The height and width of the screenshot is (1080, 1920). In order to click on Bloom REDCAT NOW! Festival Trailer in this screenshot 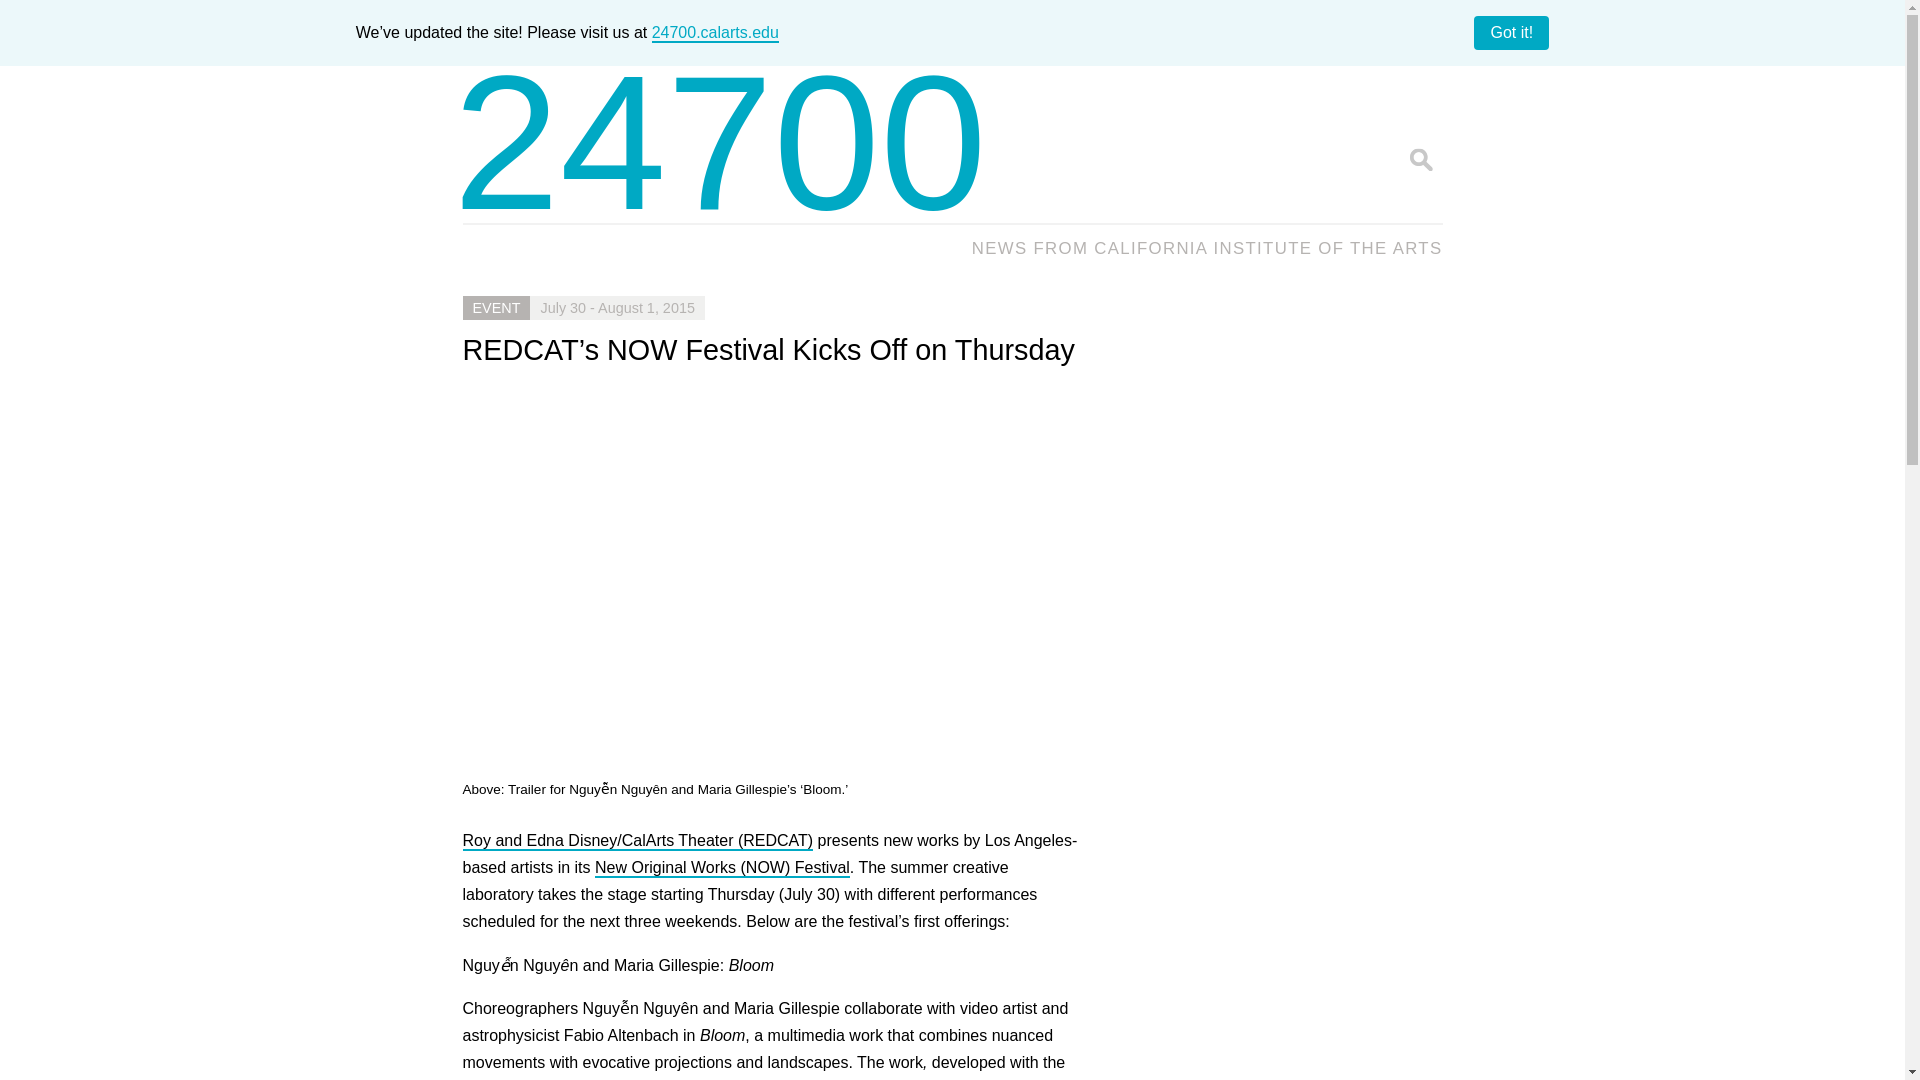, I will do `click(782, 566)`.